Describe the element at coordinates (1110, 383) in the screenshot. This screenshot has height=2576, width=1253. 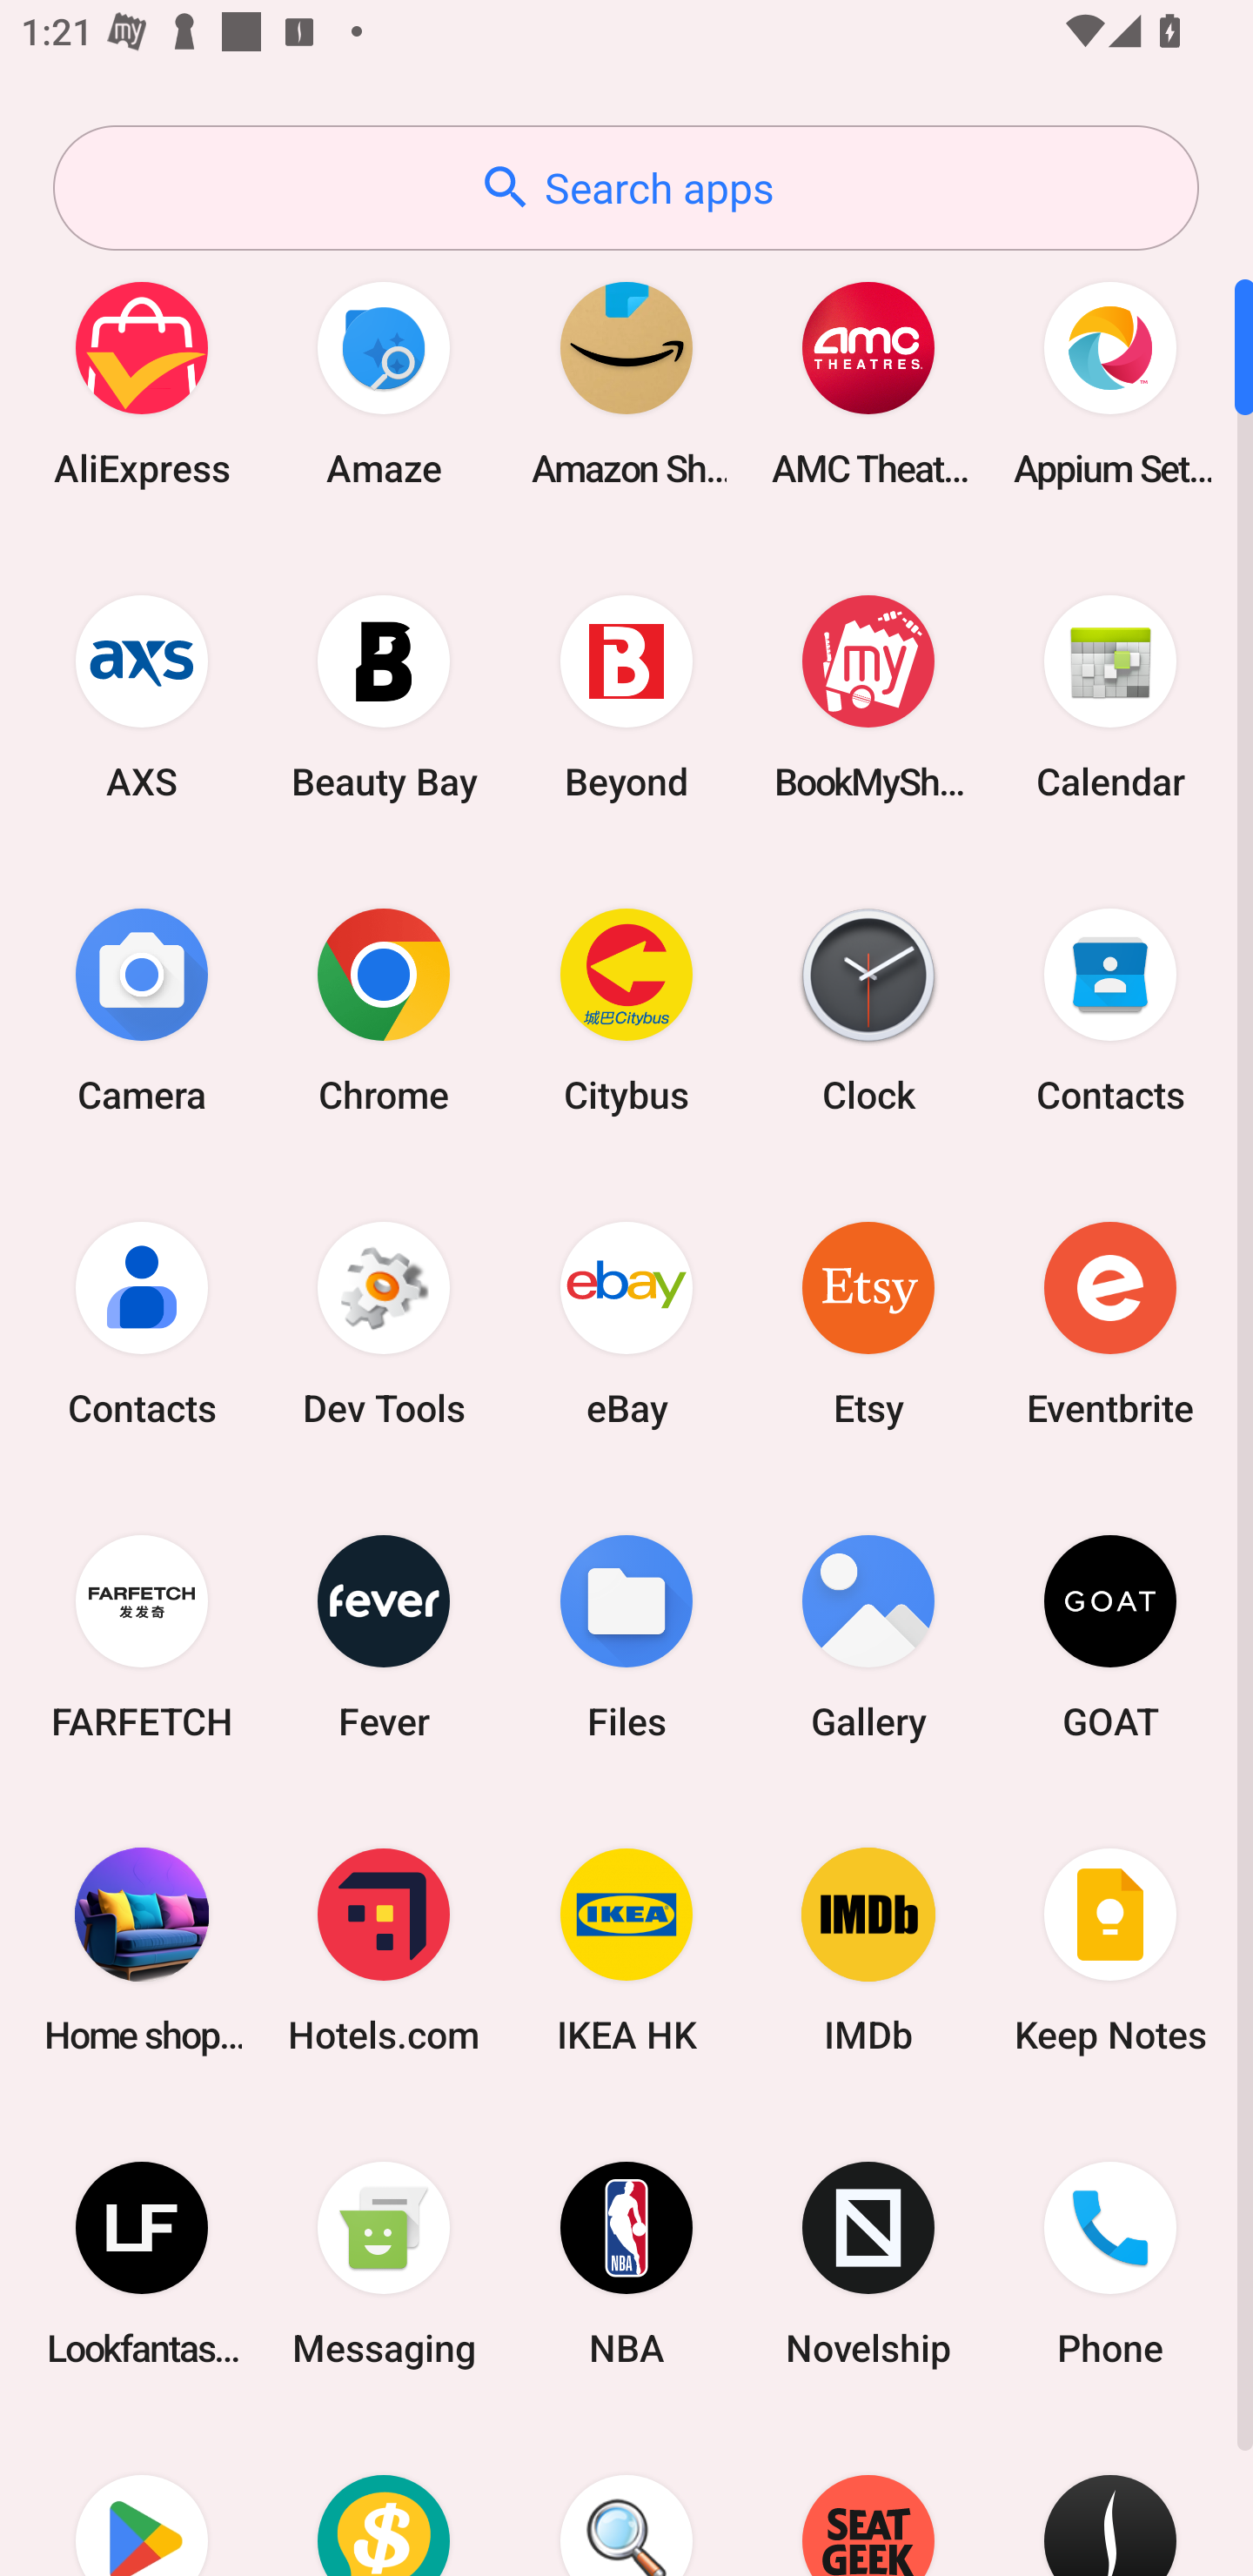
I see `Appium Settings` at that location.